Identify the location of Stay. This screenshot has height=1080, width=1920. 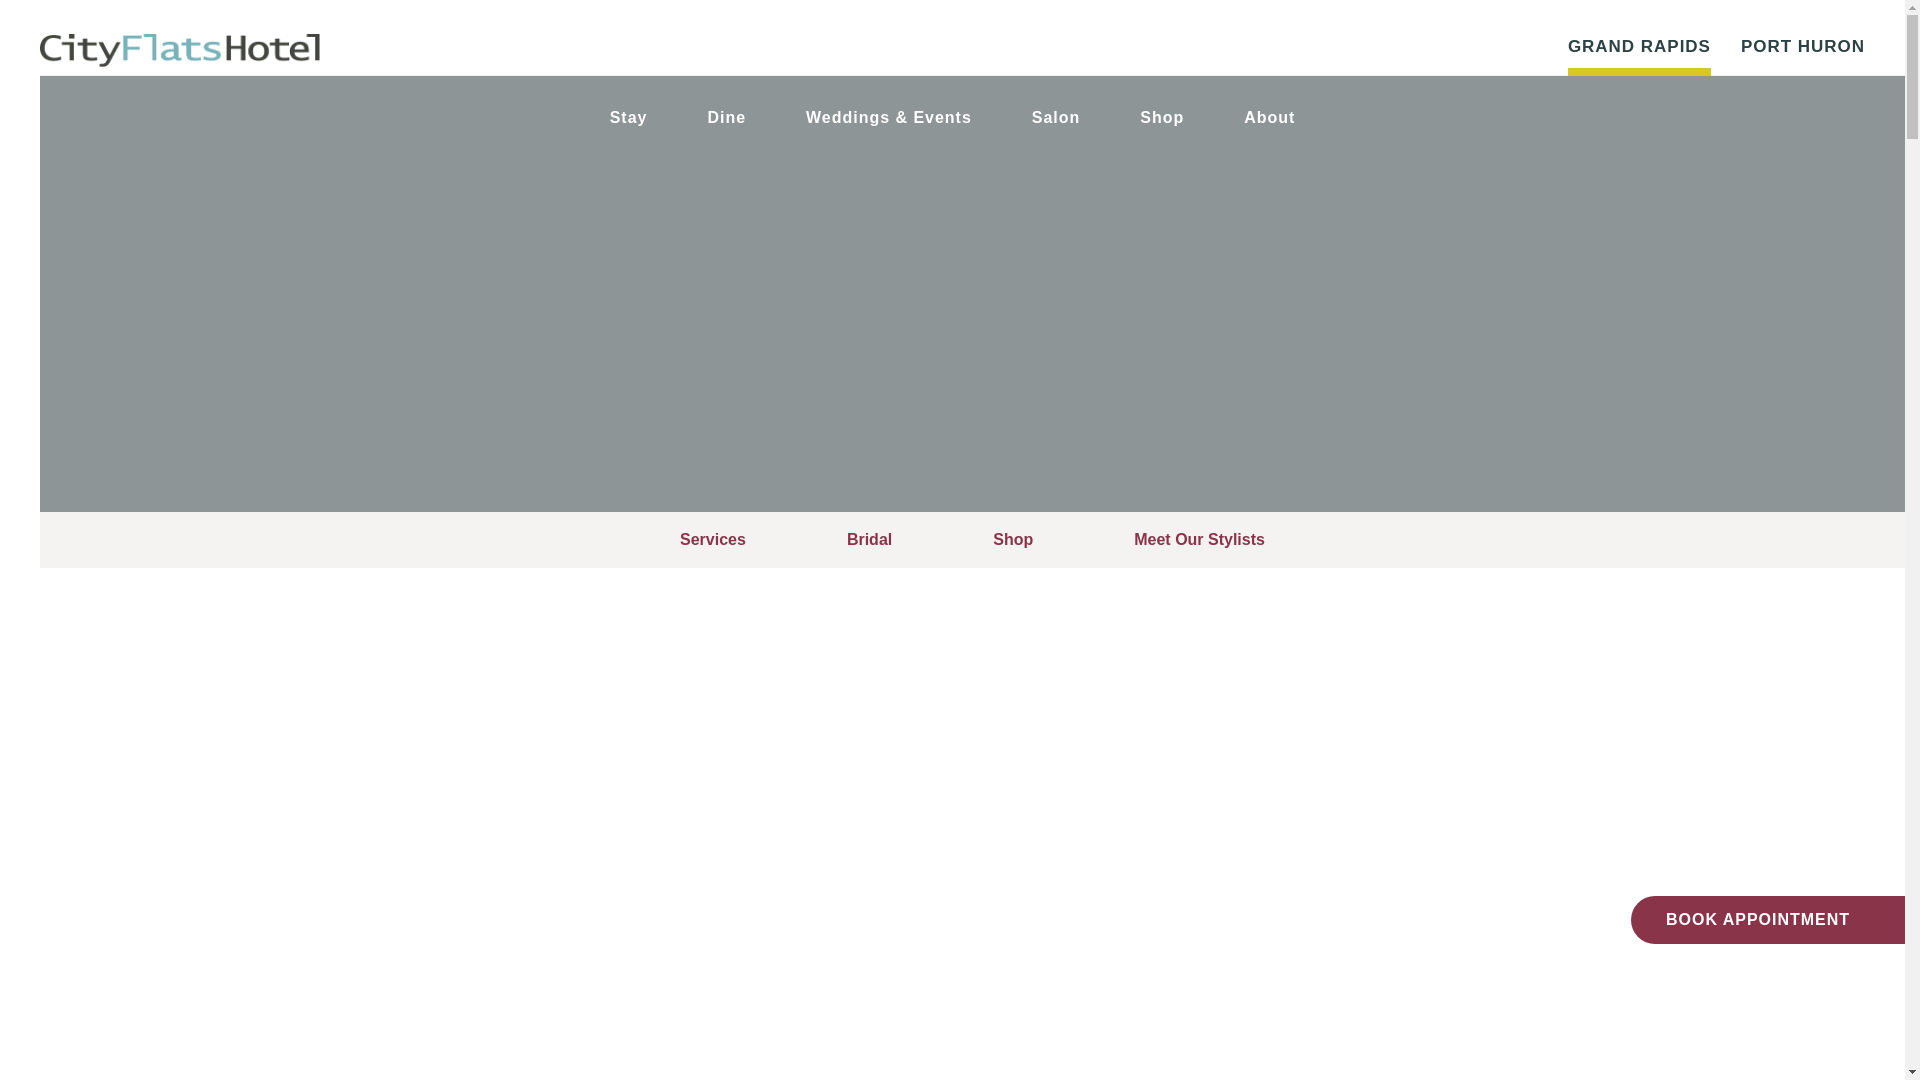
(629, 118).